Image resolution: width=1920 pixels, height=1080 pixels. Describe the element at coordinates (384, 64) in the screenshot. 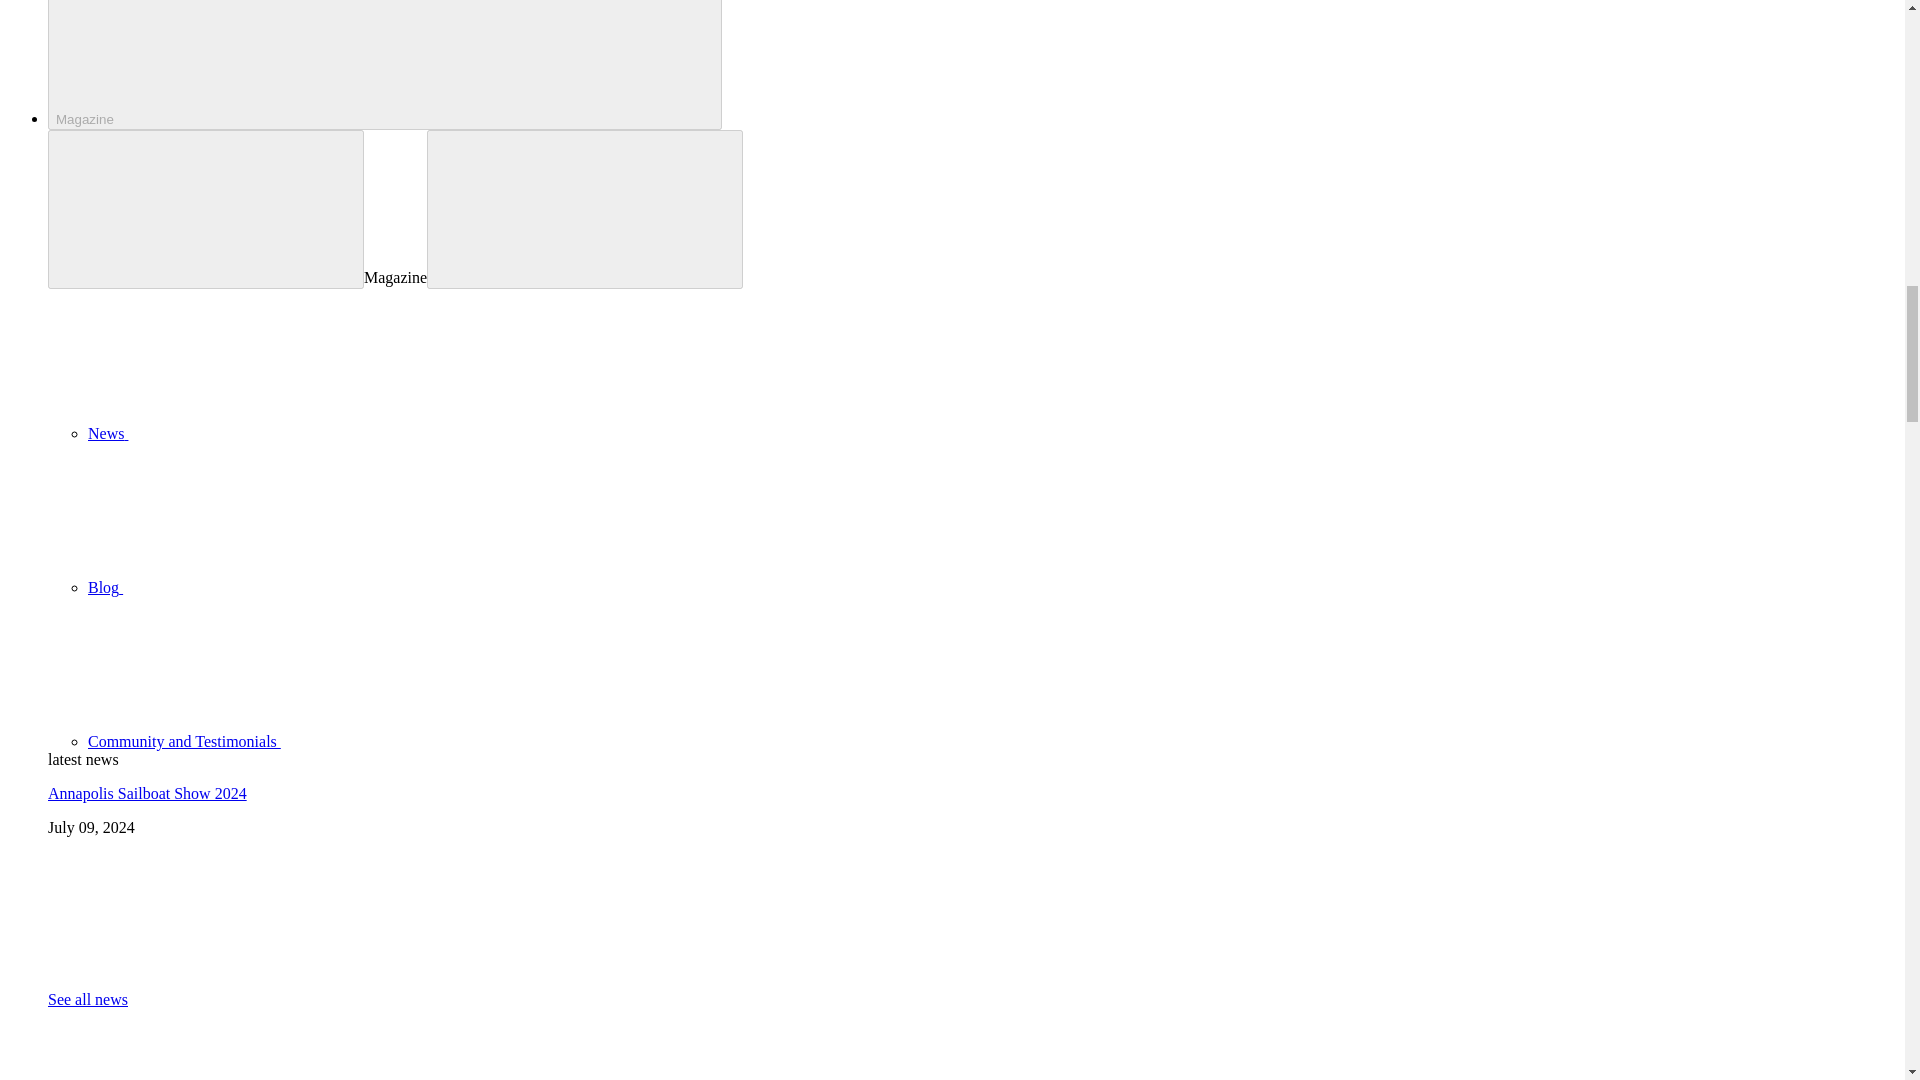

I see `Magazine` at that location.